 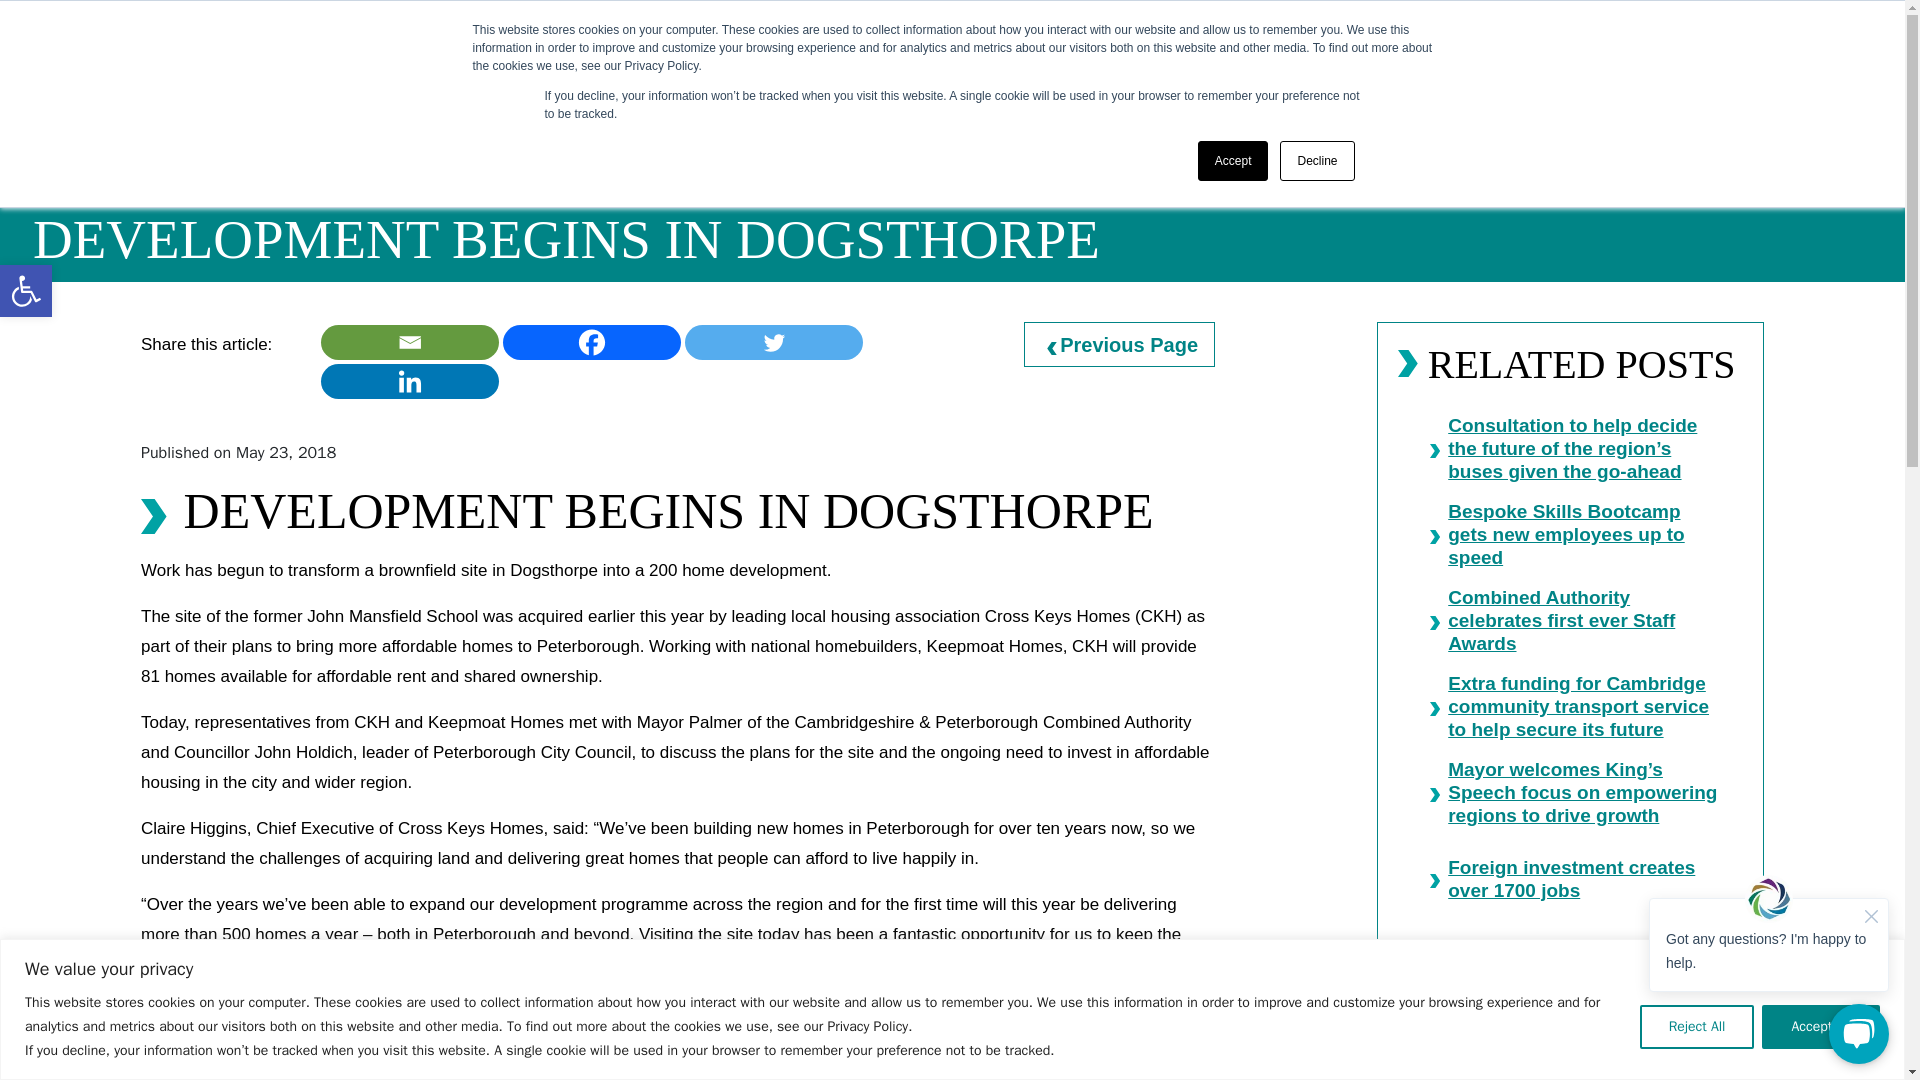 What do you see at coordinates (1696, 1026) in the screenshot?
I see `Reject All` at bounding box center [1696, 1026].